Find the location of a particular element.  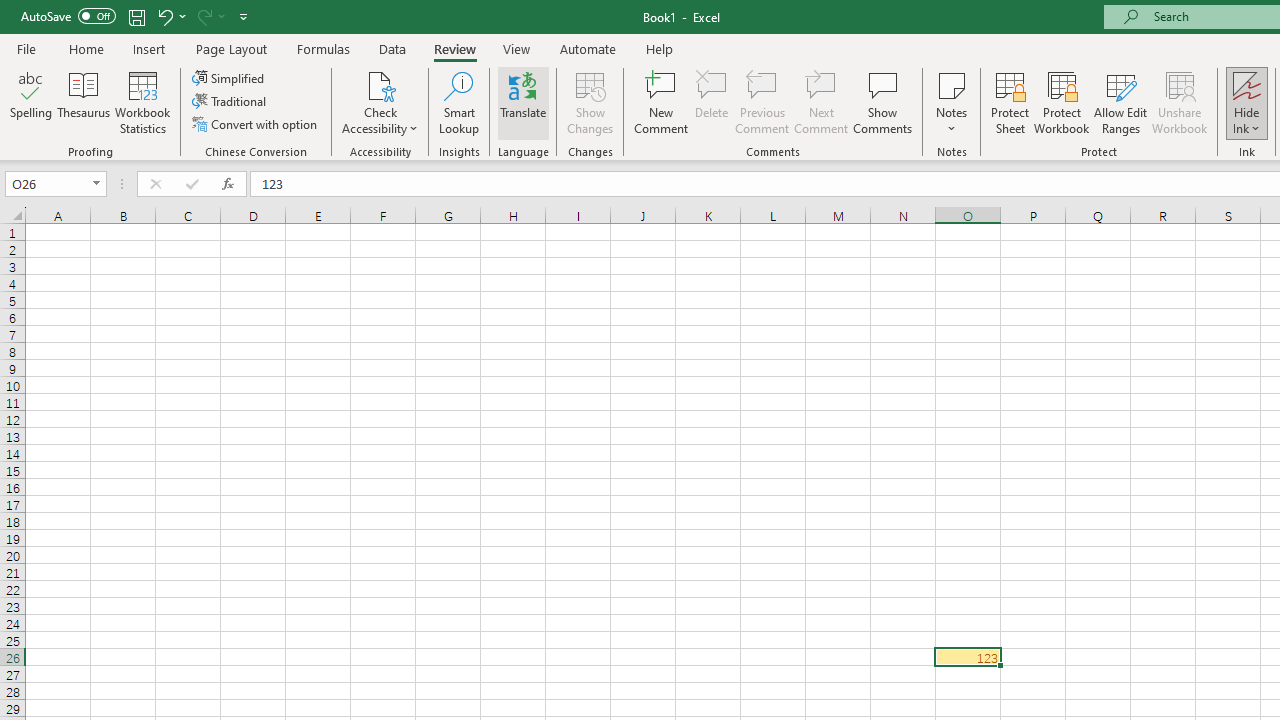

Protect Sheet... is located at coordinates (1010, 102).